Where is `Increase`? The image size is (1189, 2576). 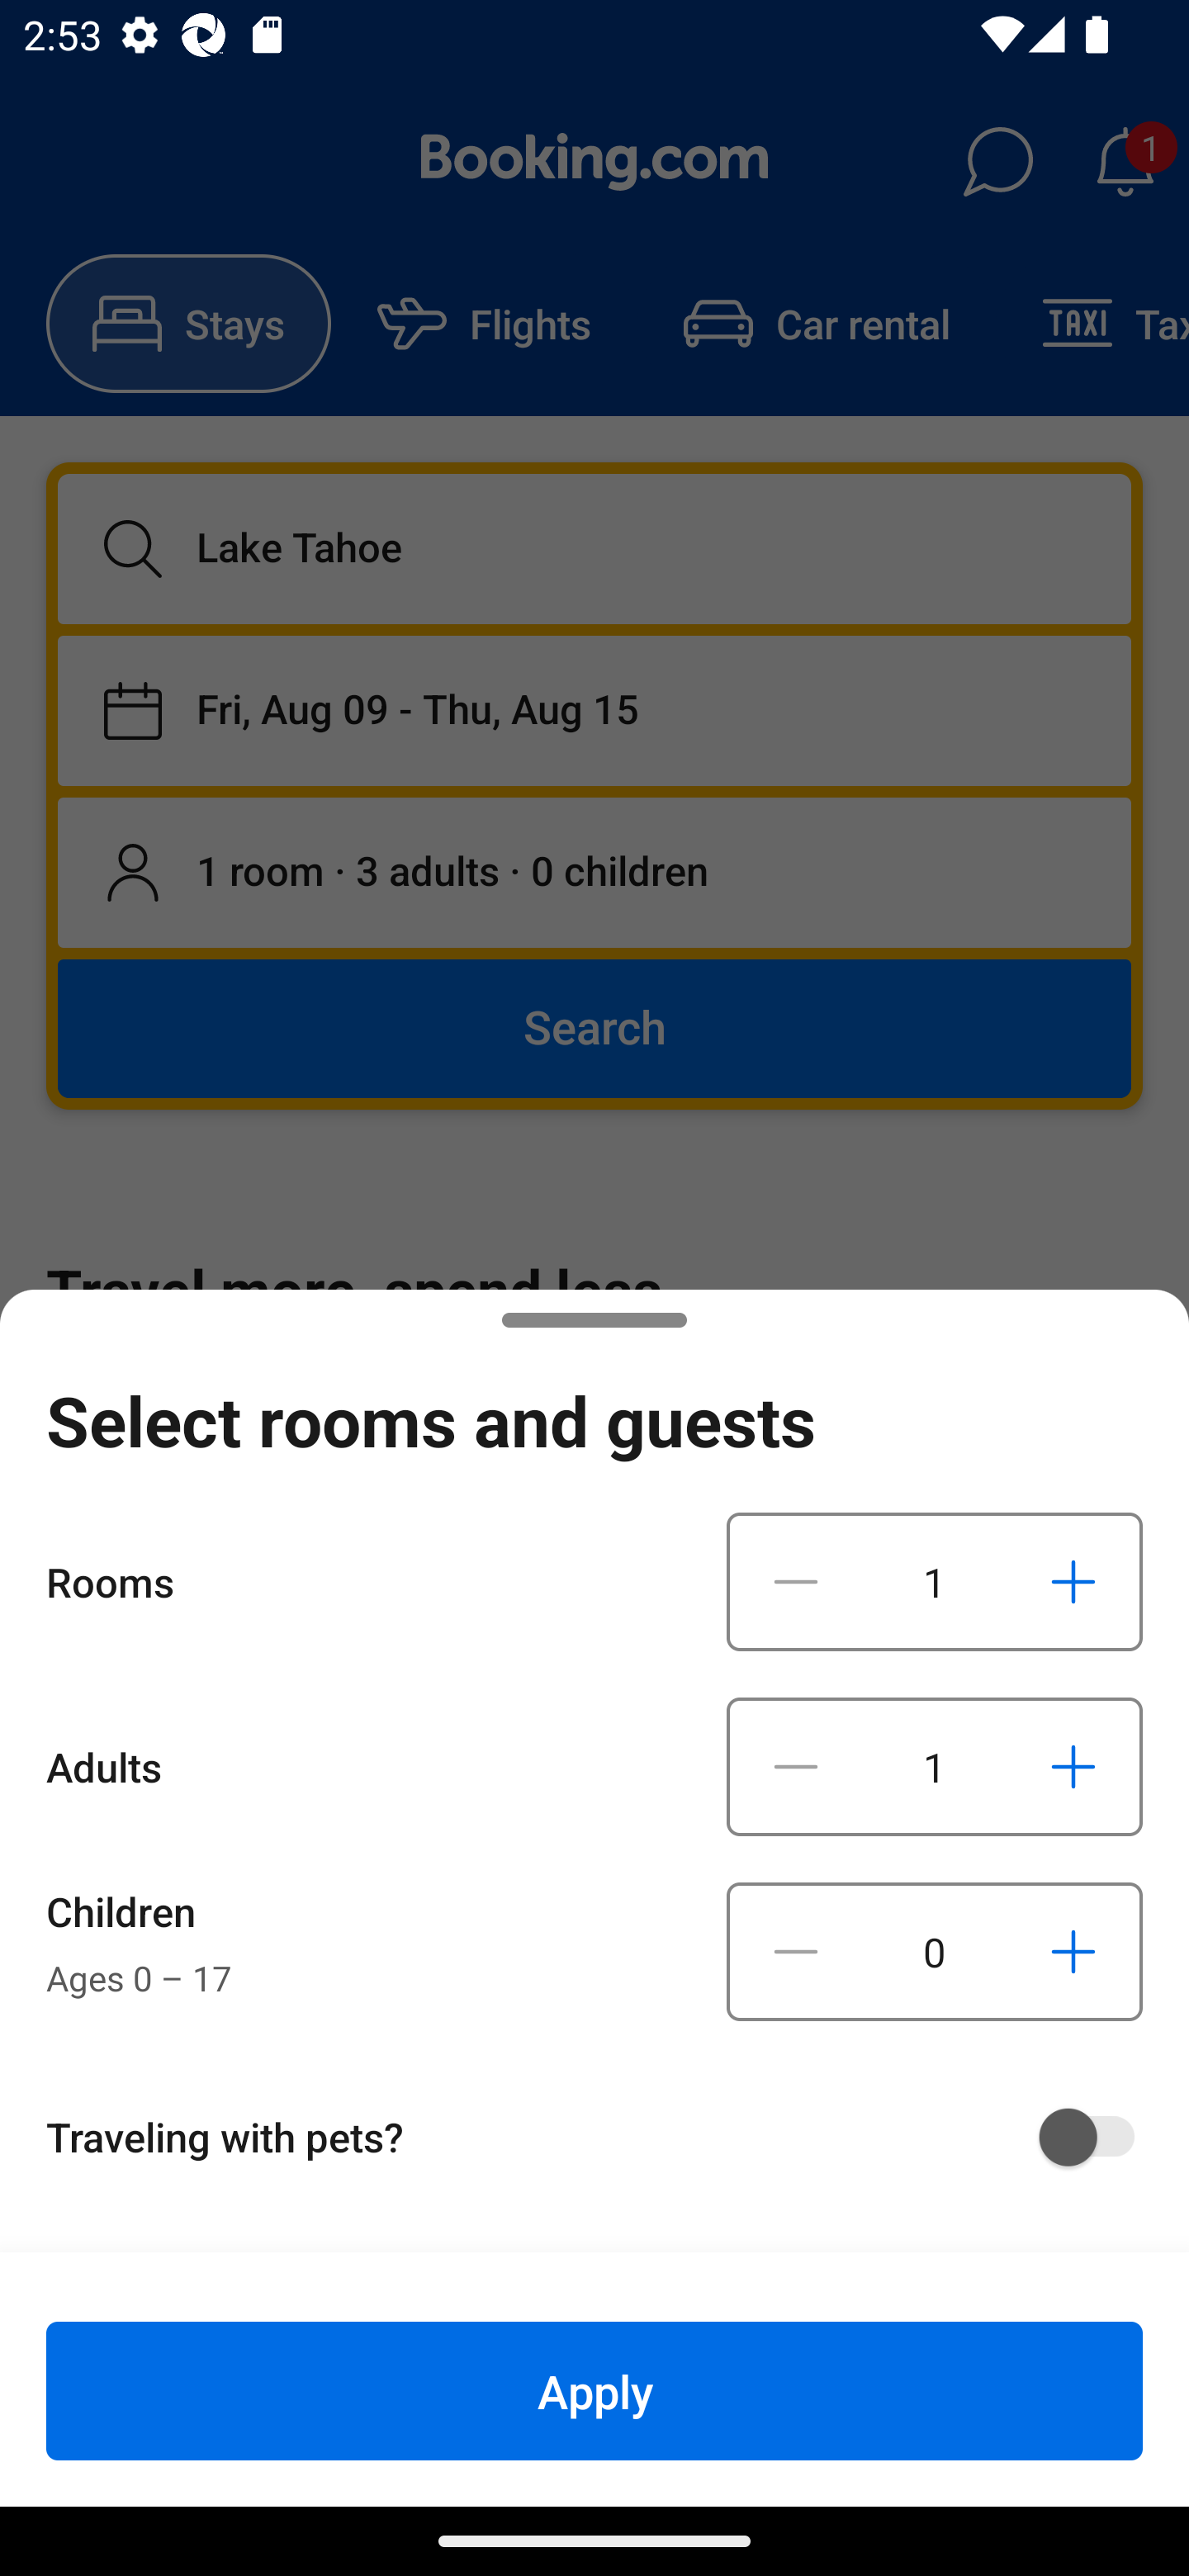
Increase is located at coordinates (1073, 1767).